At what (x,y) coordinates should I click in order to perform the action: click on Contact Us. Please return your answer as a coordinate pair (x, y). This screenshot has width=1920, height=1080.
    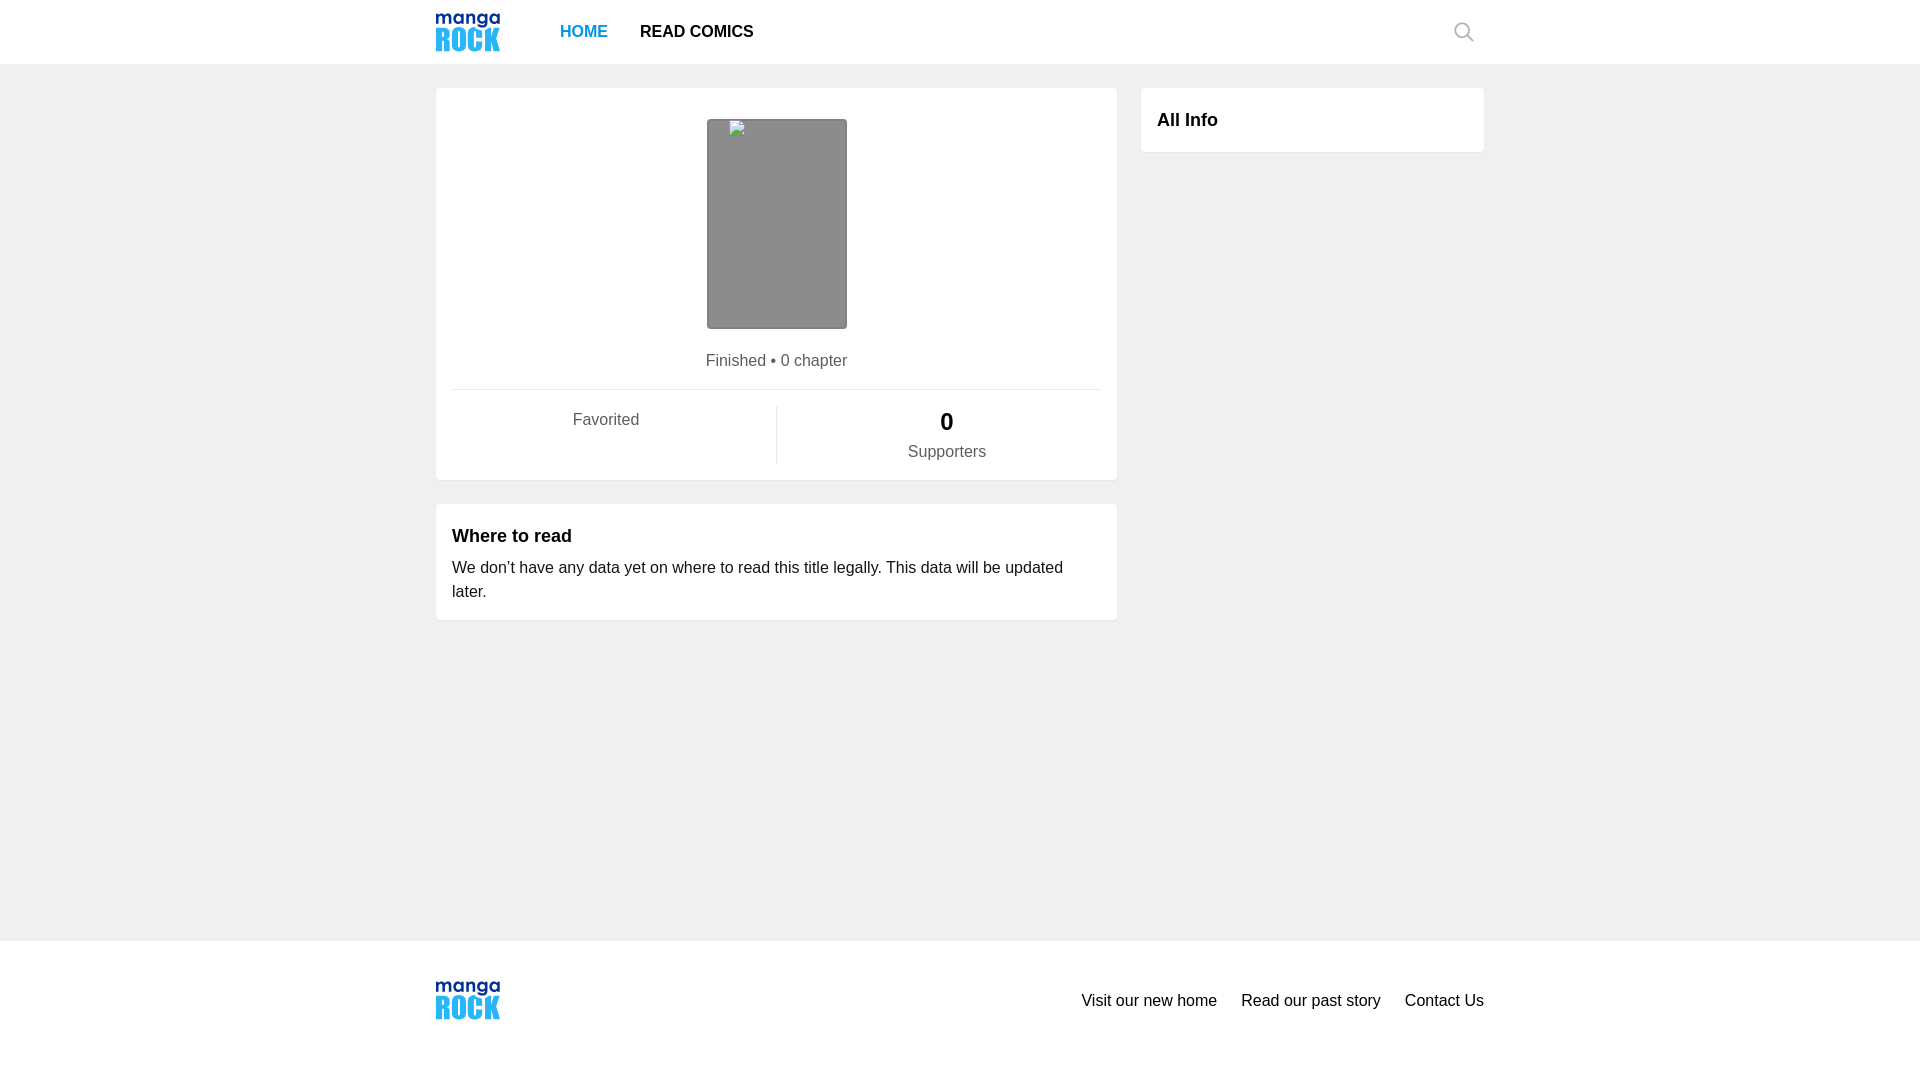
    Looking at the image, I should click on (1444, 1000).